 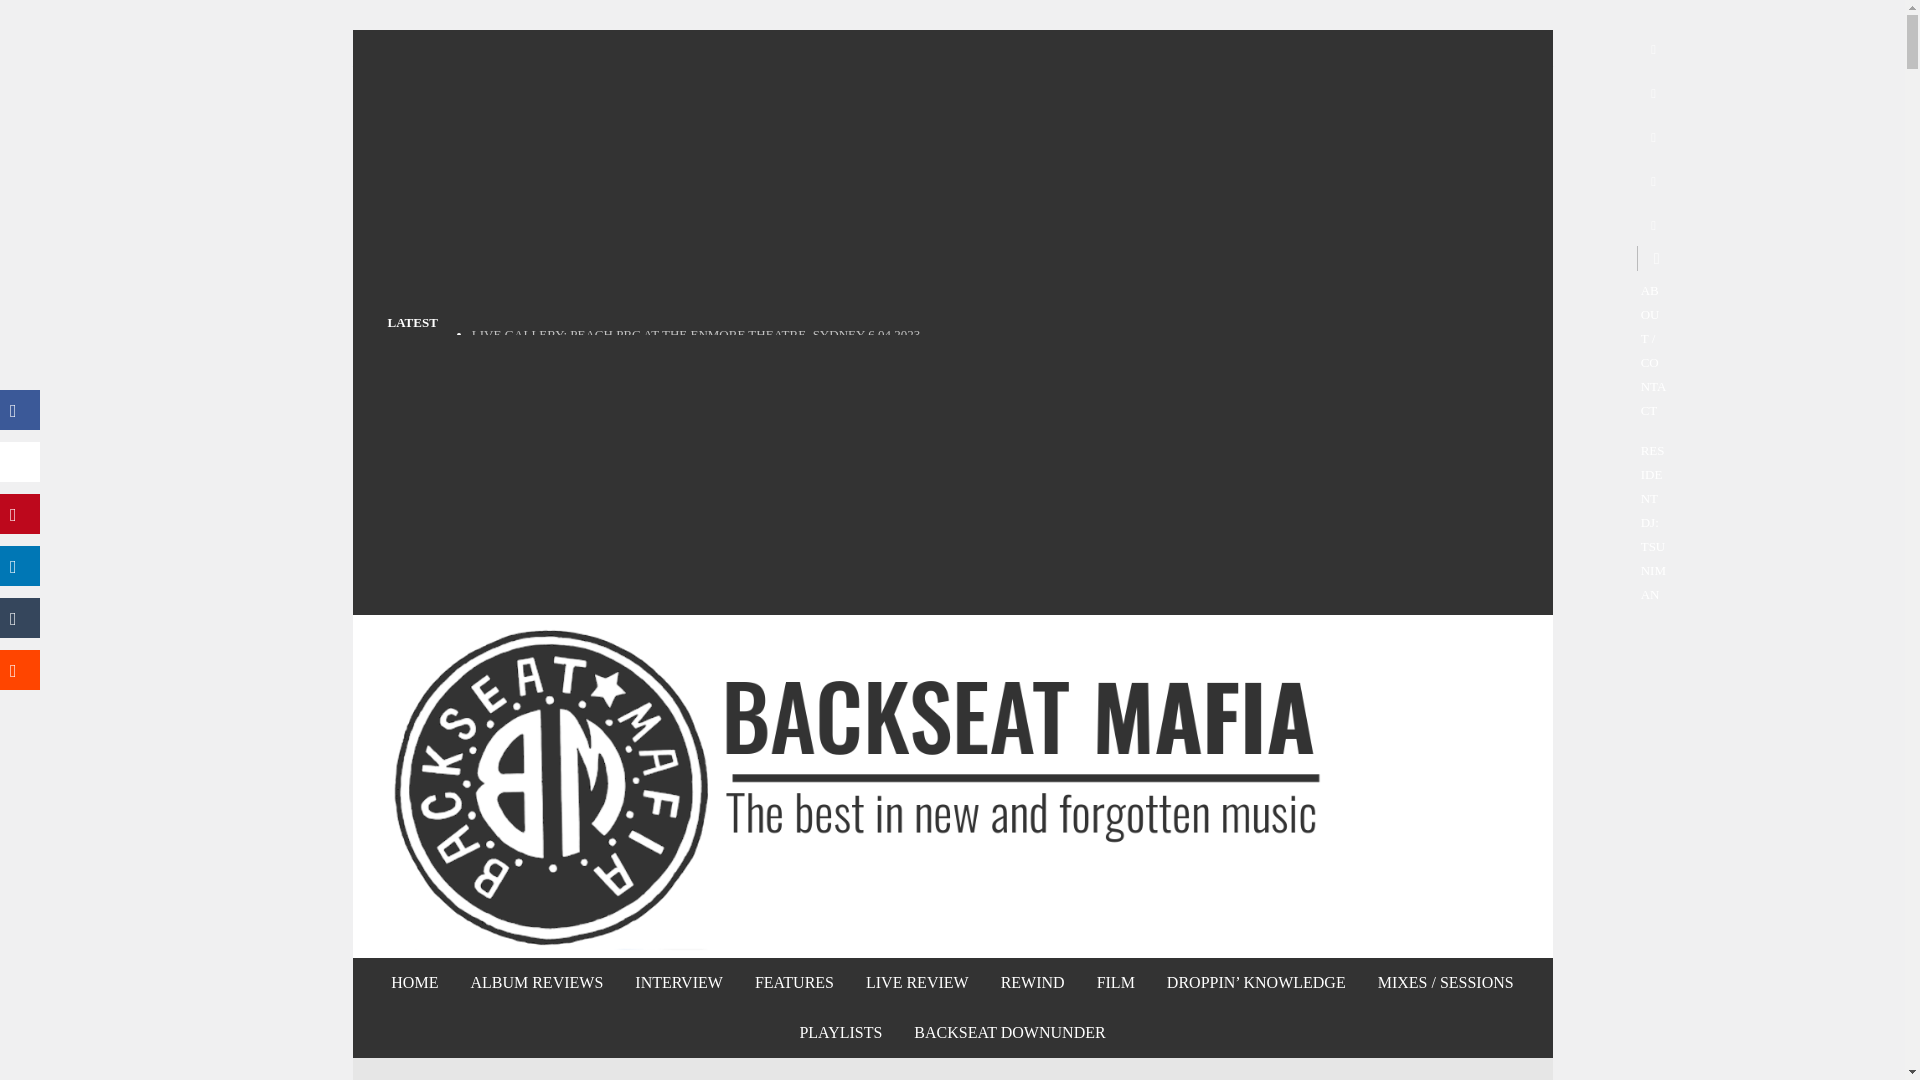 What do you see at coordinates (1115, 982) in the screenshot?
I see `FILM` at bounding box center [1115, 982].